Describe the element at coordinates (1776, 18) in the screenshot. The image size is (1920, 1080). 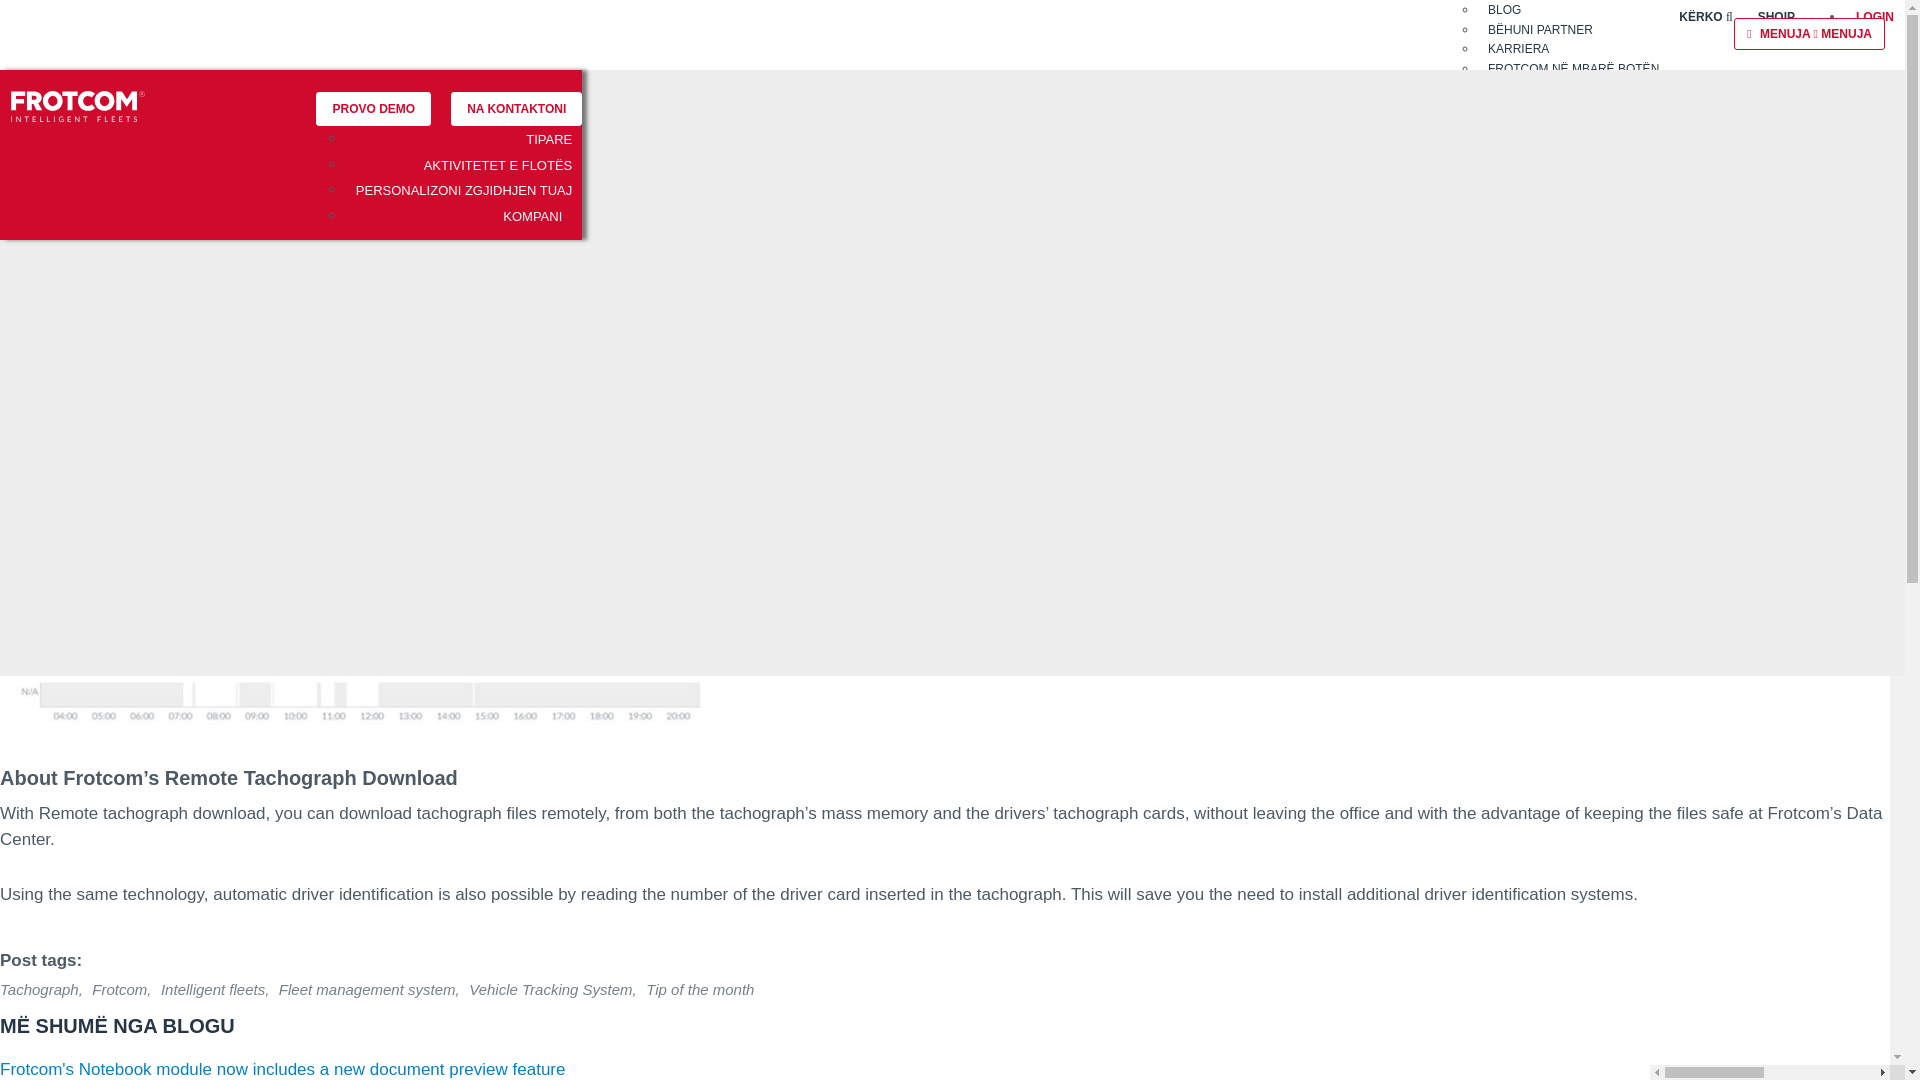
I see `SHQIP` at that location.